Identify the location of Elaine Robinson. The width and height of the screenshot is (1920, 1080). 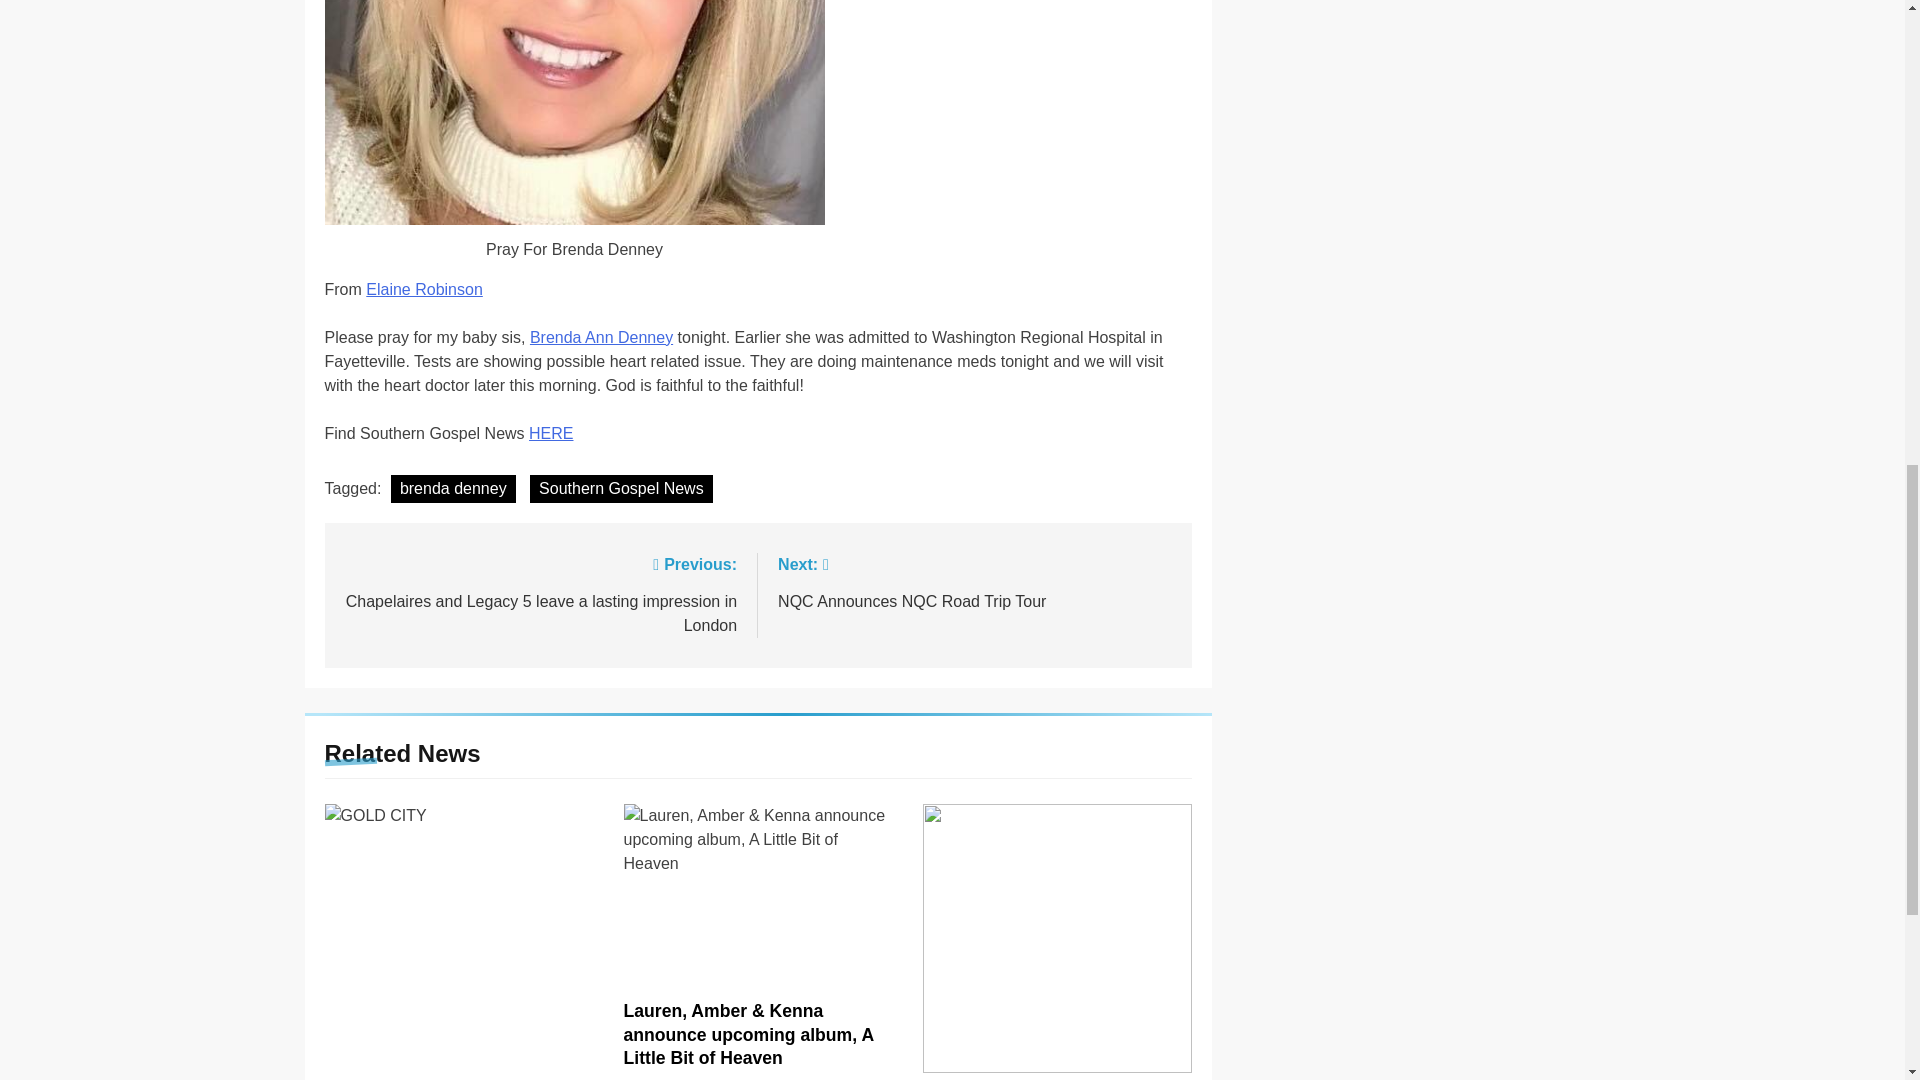
(974, 581).